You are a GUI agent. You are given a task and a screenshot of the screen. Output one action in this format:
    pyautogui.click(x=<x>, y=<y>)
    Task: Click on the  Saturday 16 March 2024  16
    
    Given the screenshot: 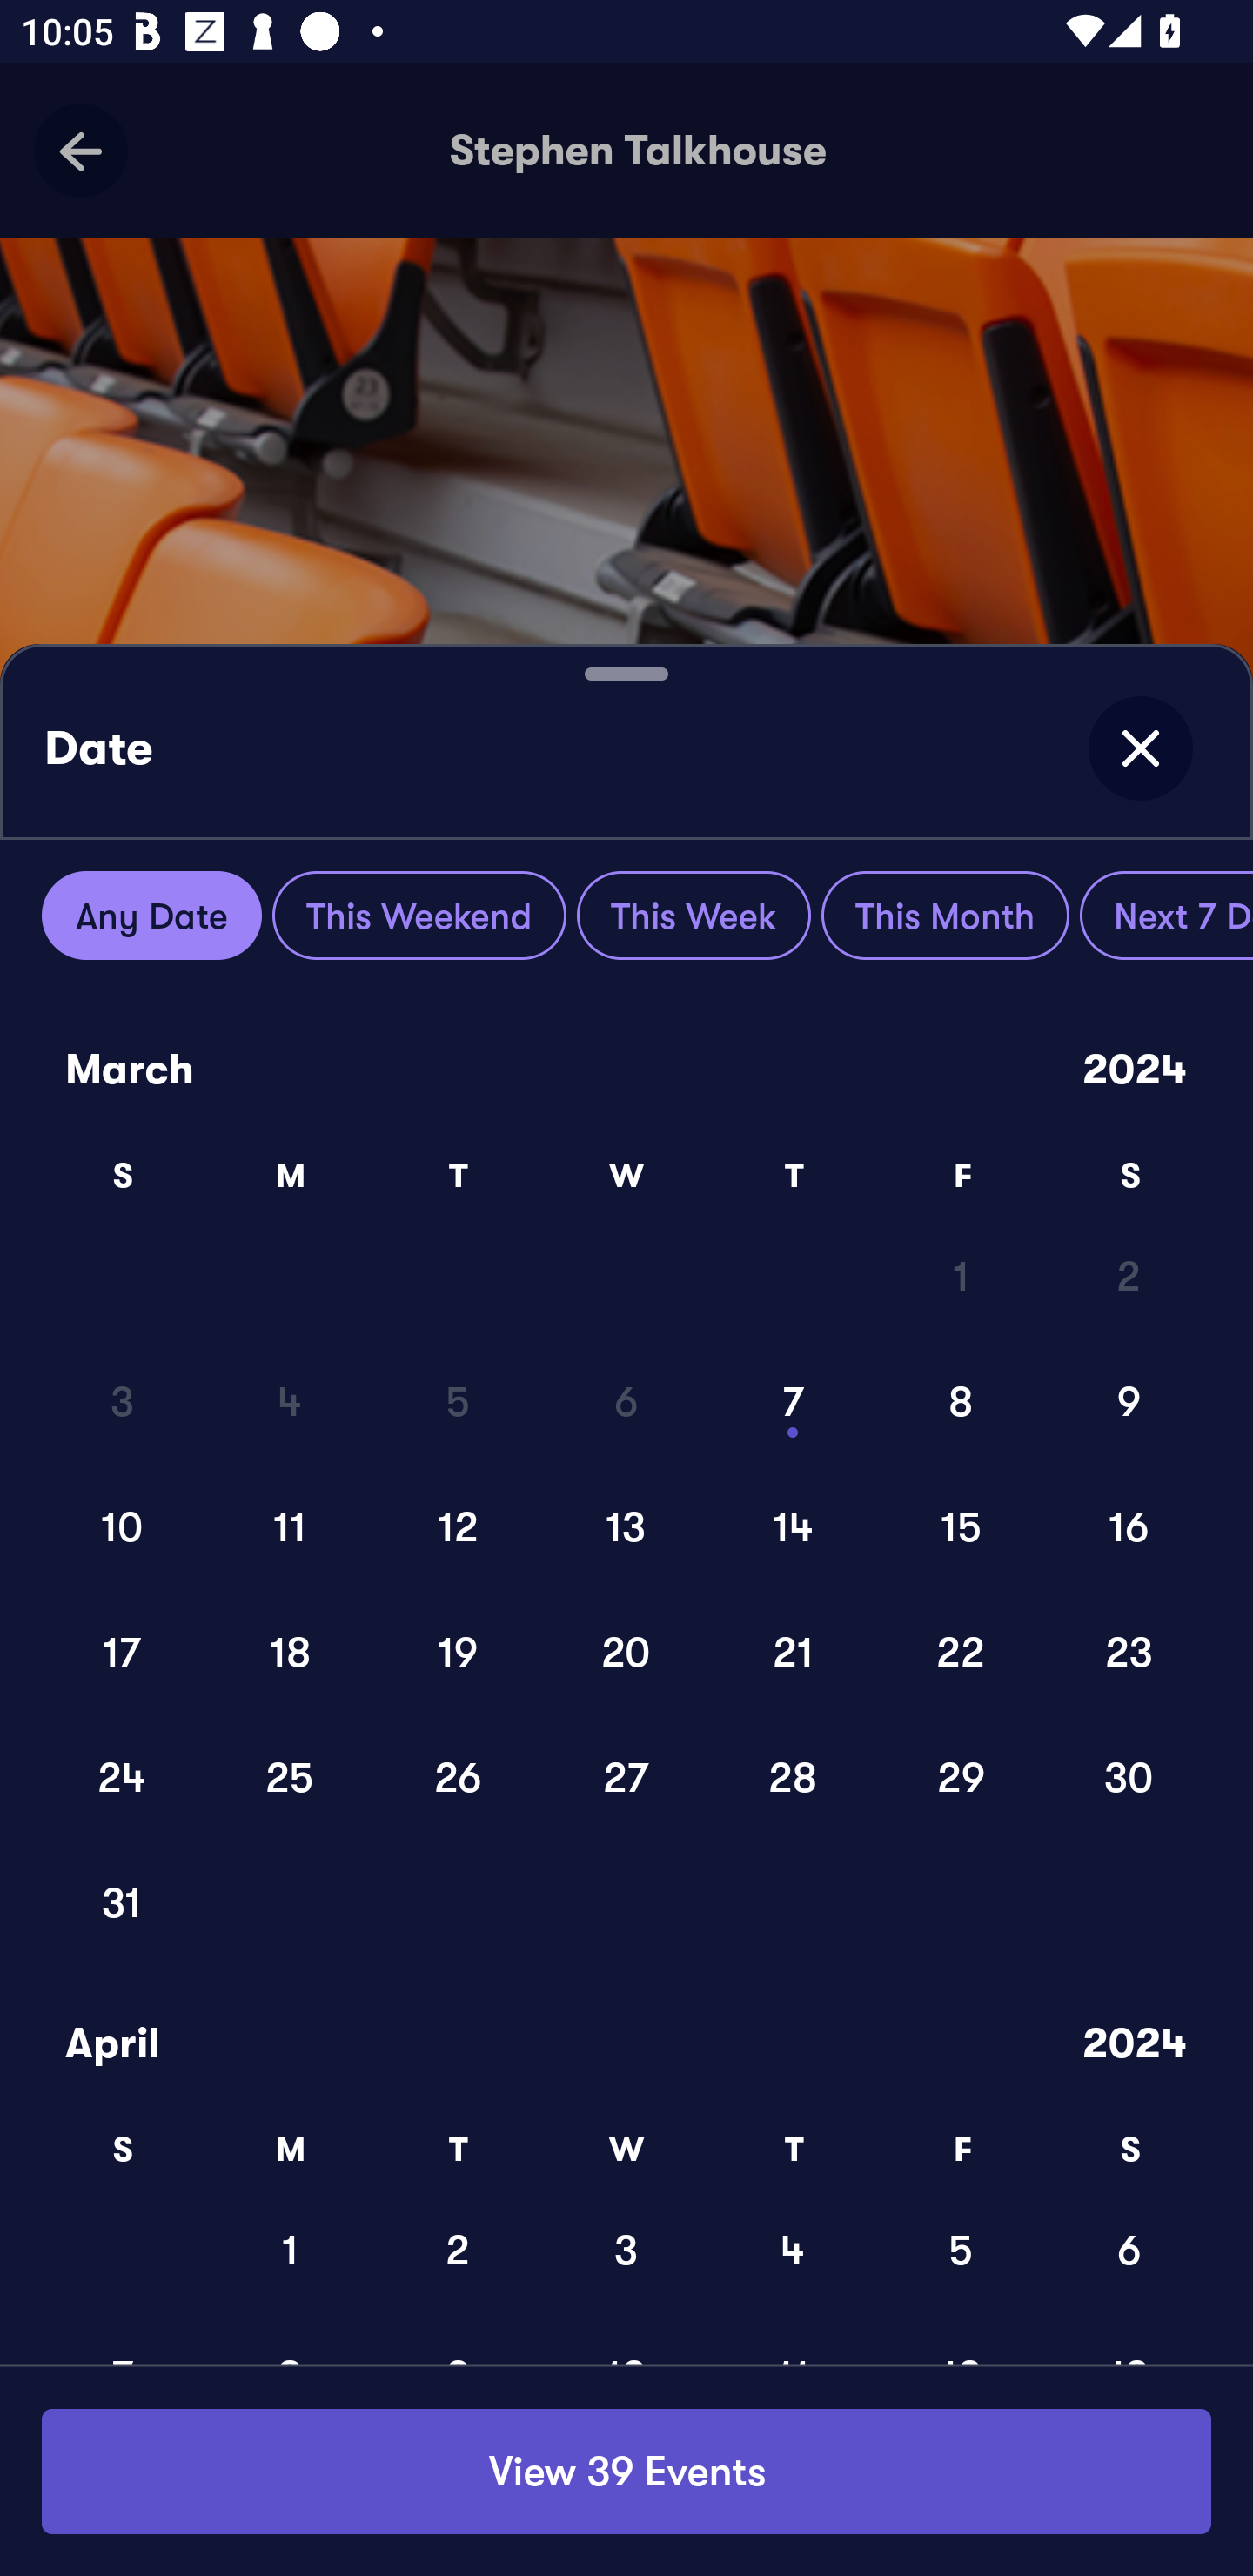 What is the action you would take?
    pyautogui.click(x=1129, y=1526)
    